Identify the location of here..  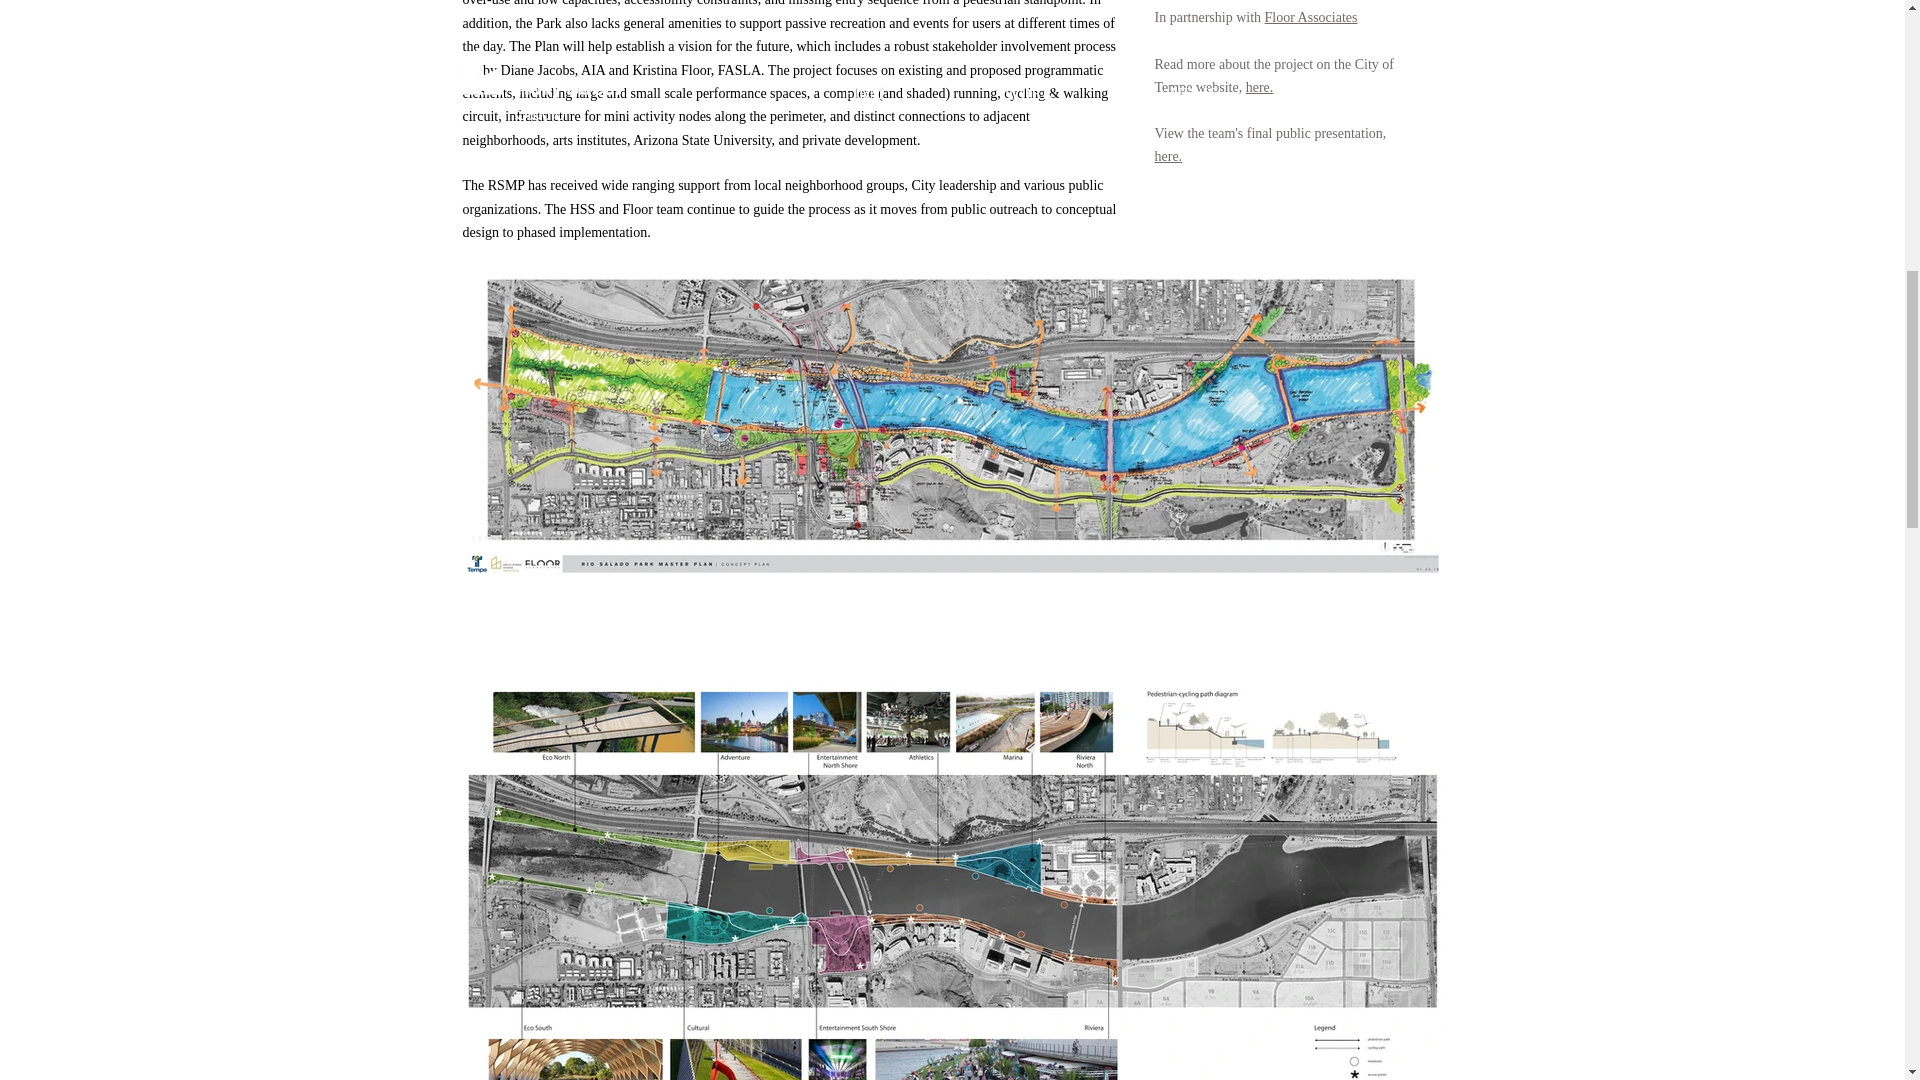
(1260, 87).